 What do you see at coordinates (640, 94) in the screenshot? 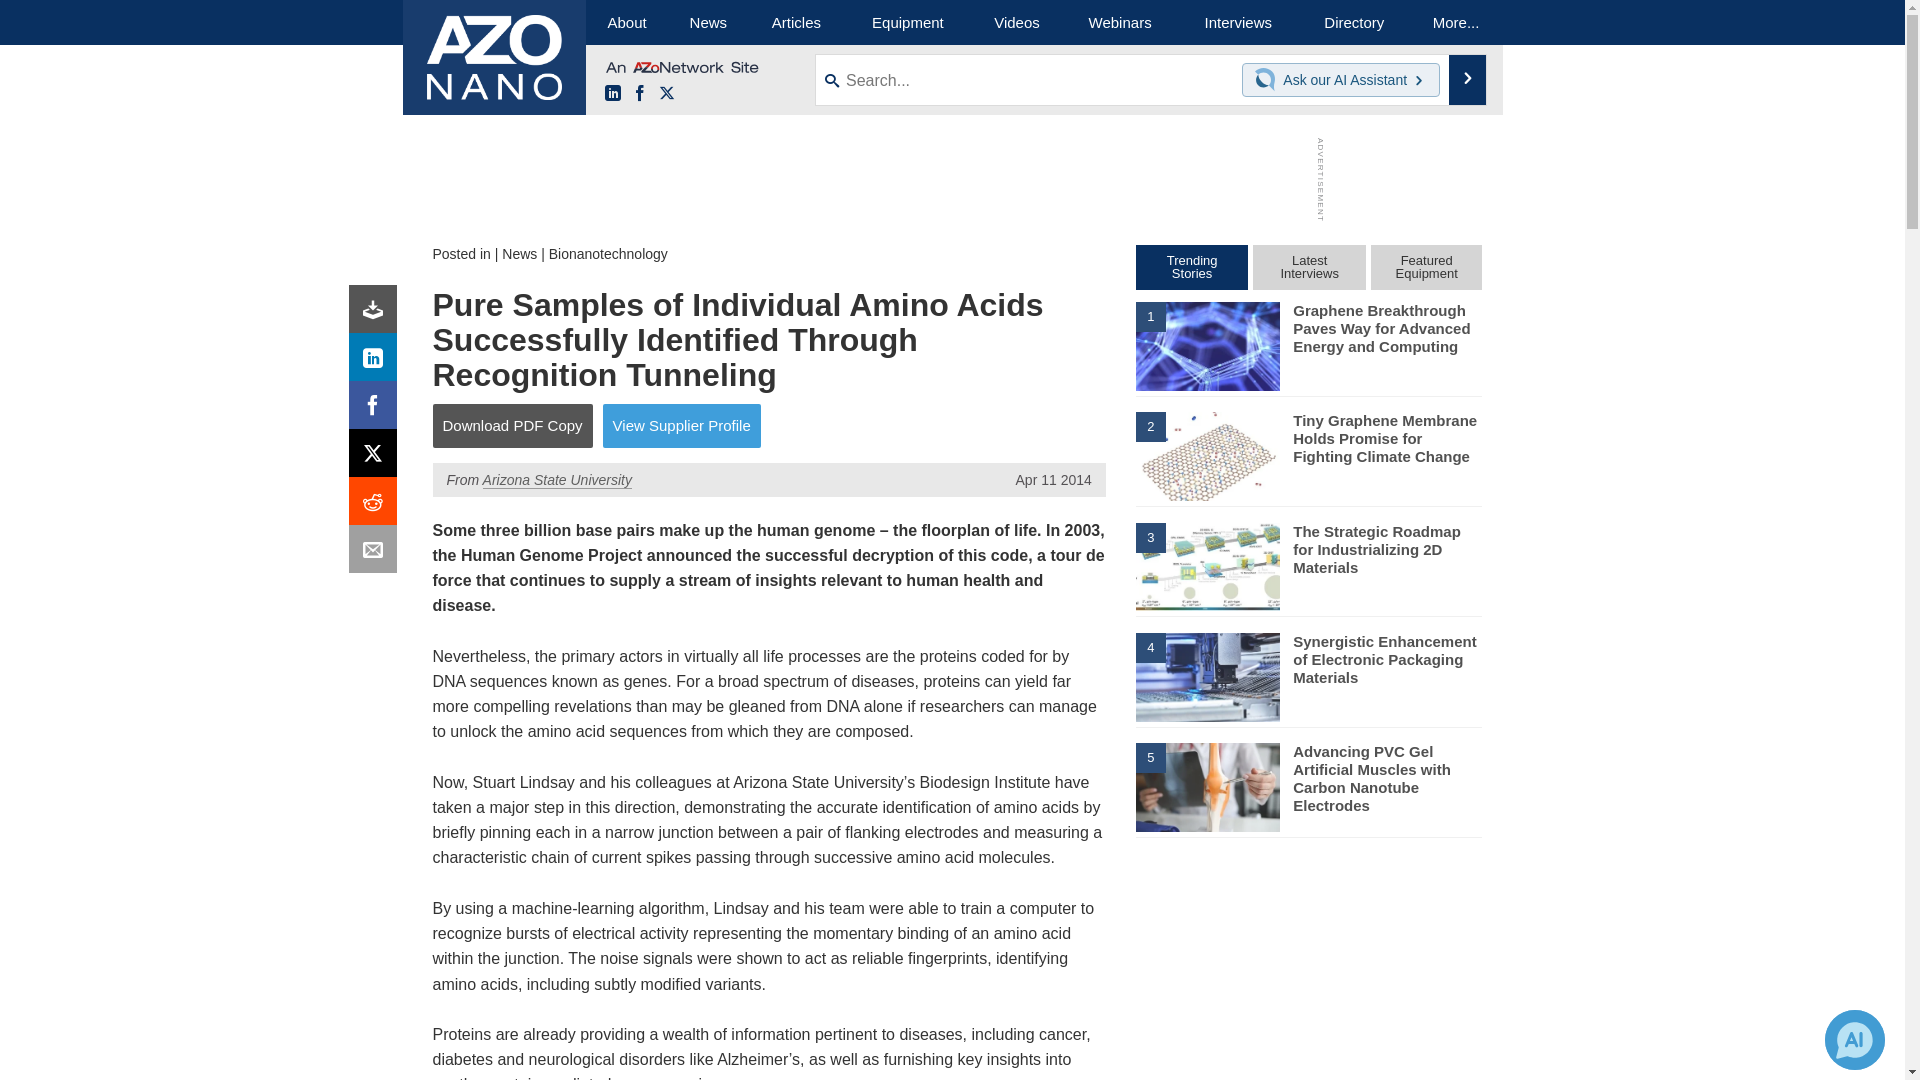
I see `Facebook` at bounding box center [640, 94].